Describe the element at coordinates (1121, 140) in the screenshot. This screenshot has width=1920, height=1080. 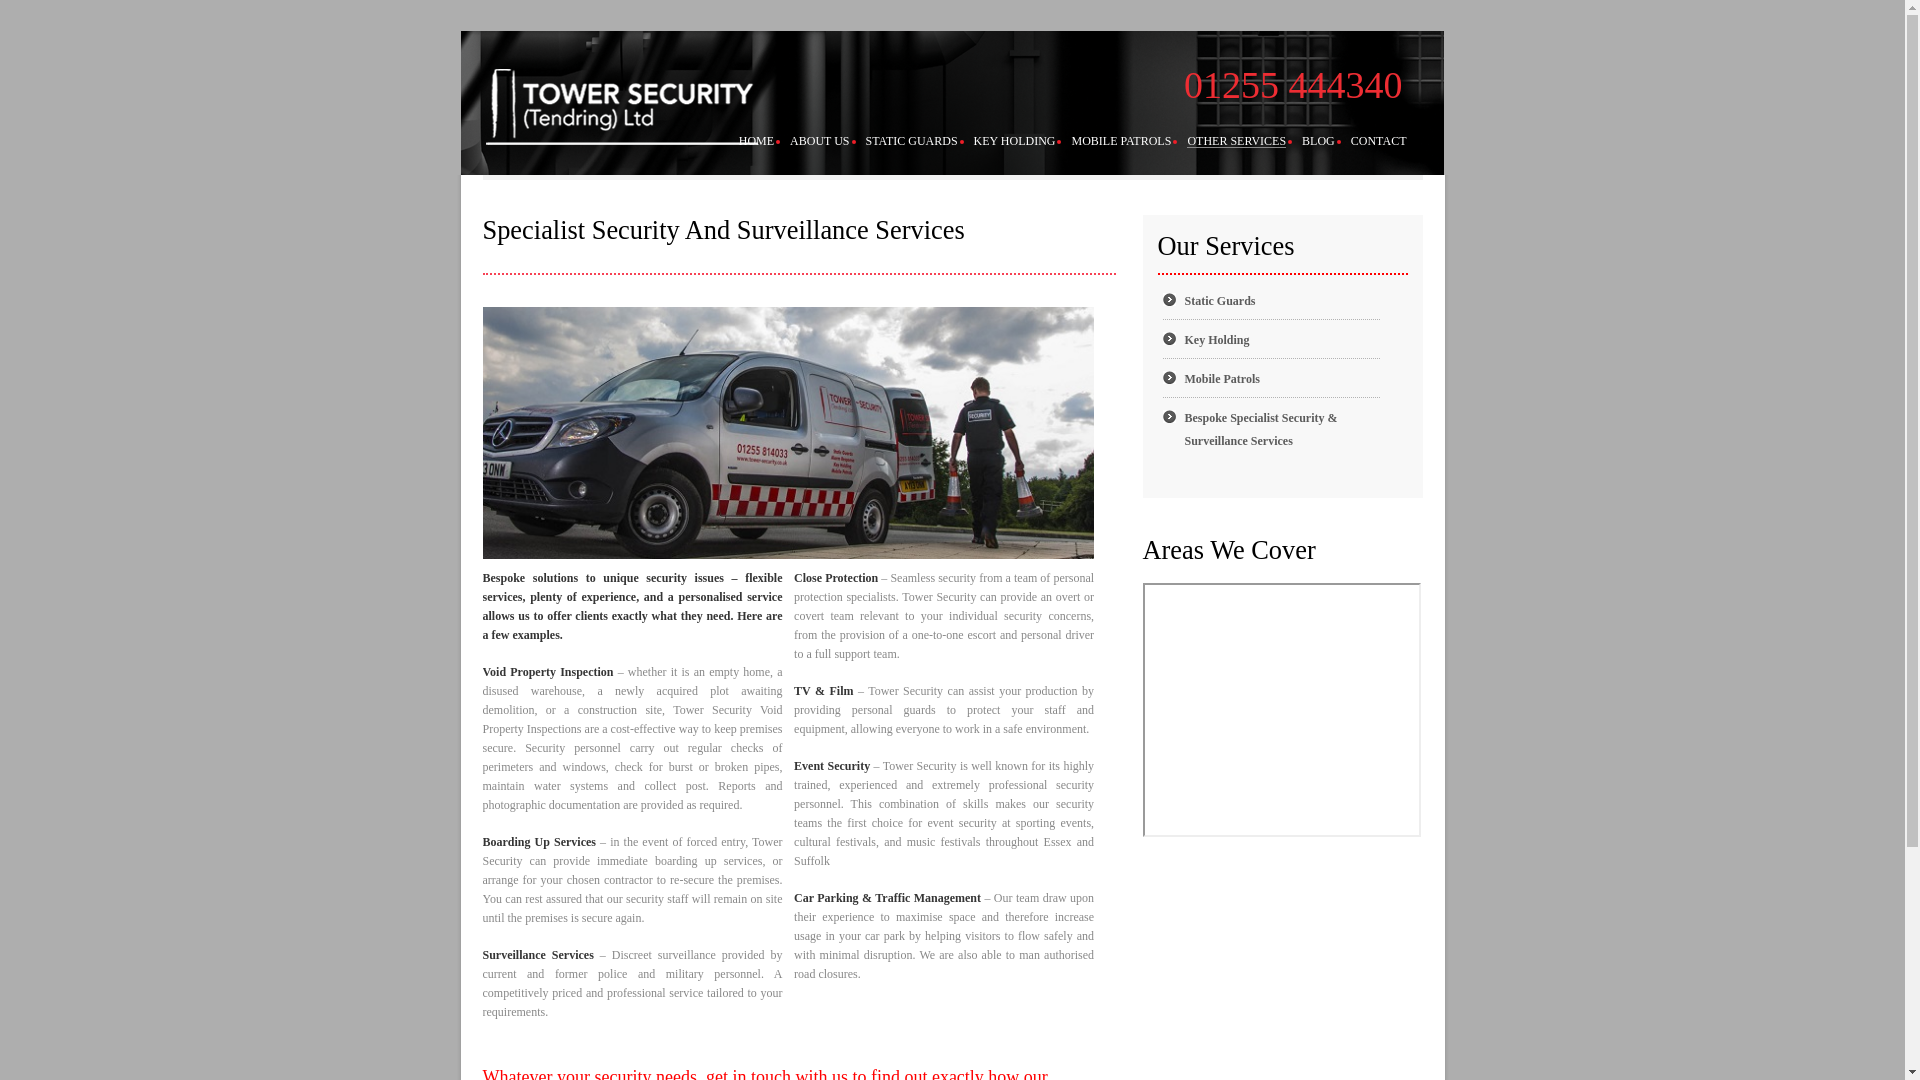
I see `MOBILE PATROLS` at that location.